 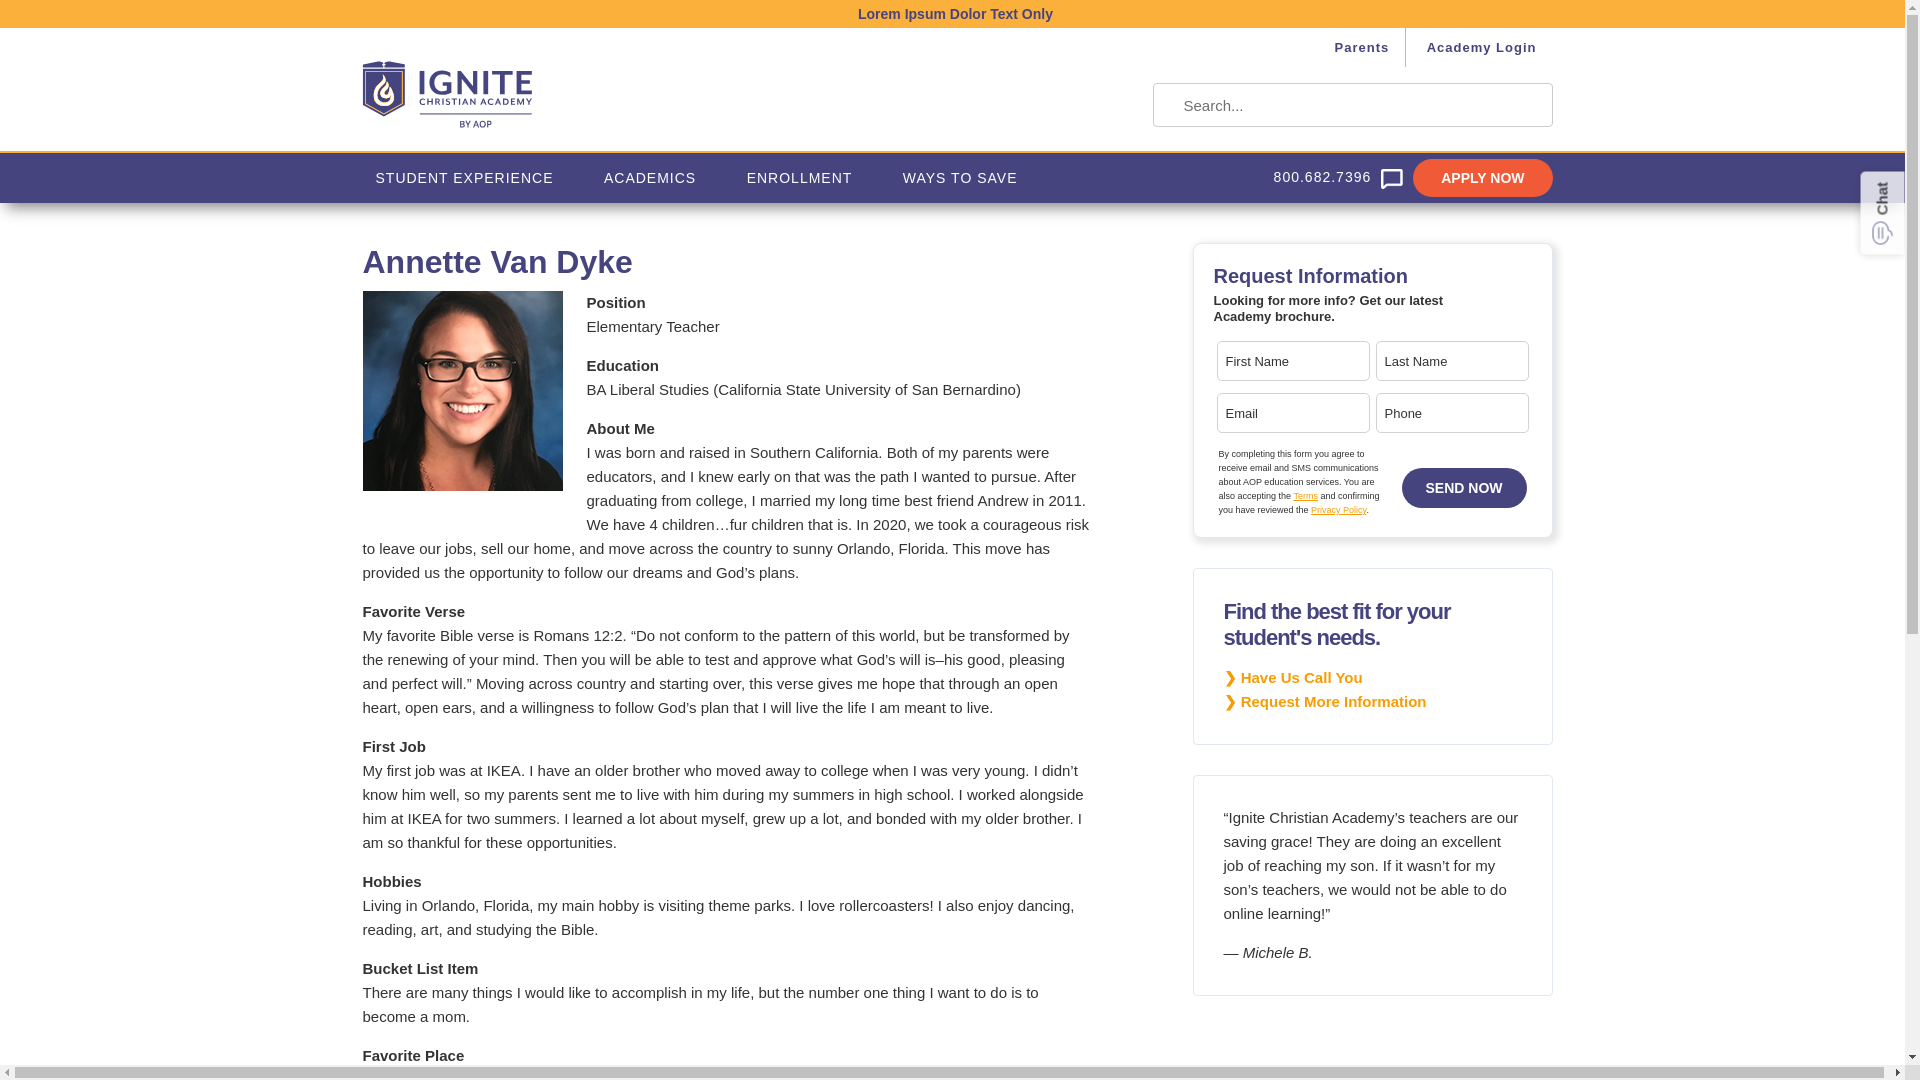 What do you see at coordinates (1325, 701) in the screenshot?
I see `Request More Information` at bounding box center [1325, 701].